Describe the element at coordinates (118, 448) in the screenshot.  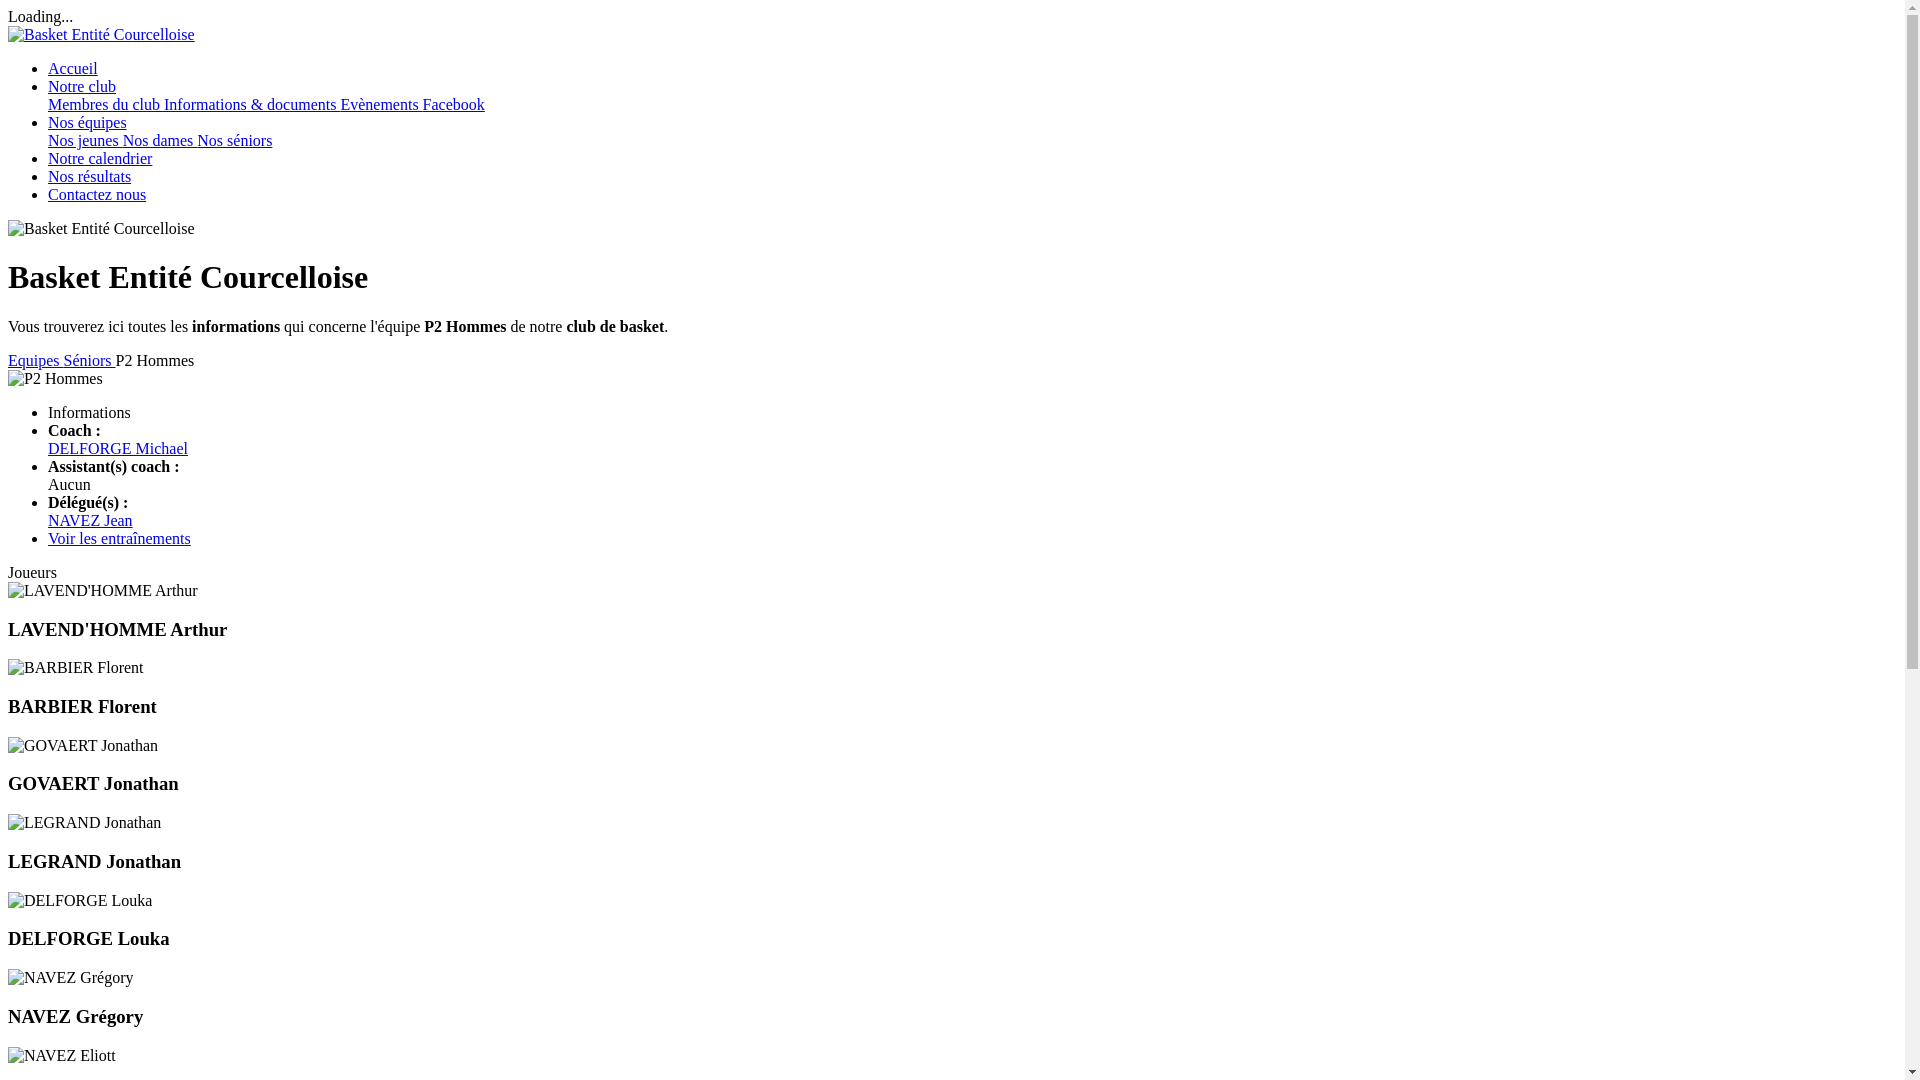
I see `DELFORGE Michael` at that location.